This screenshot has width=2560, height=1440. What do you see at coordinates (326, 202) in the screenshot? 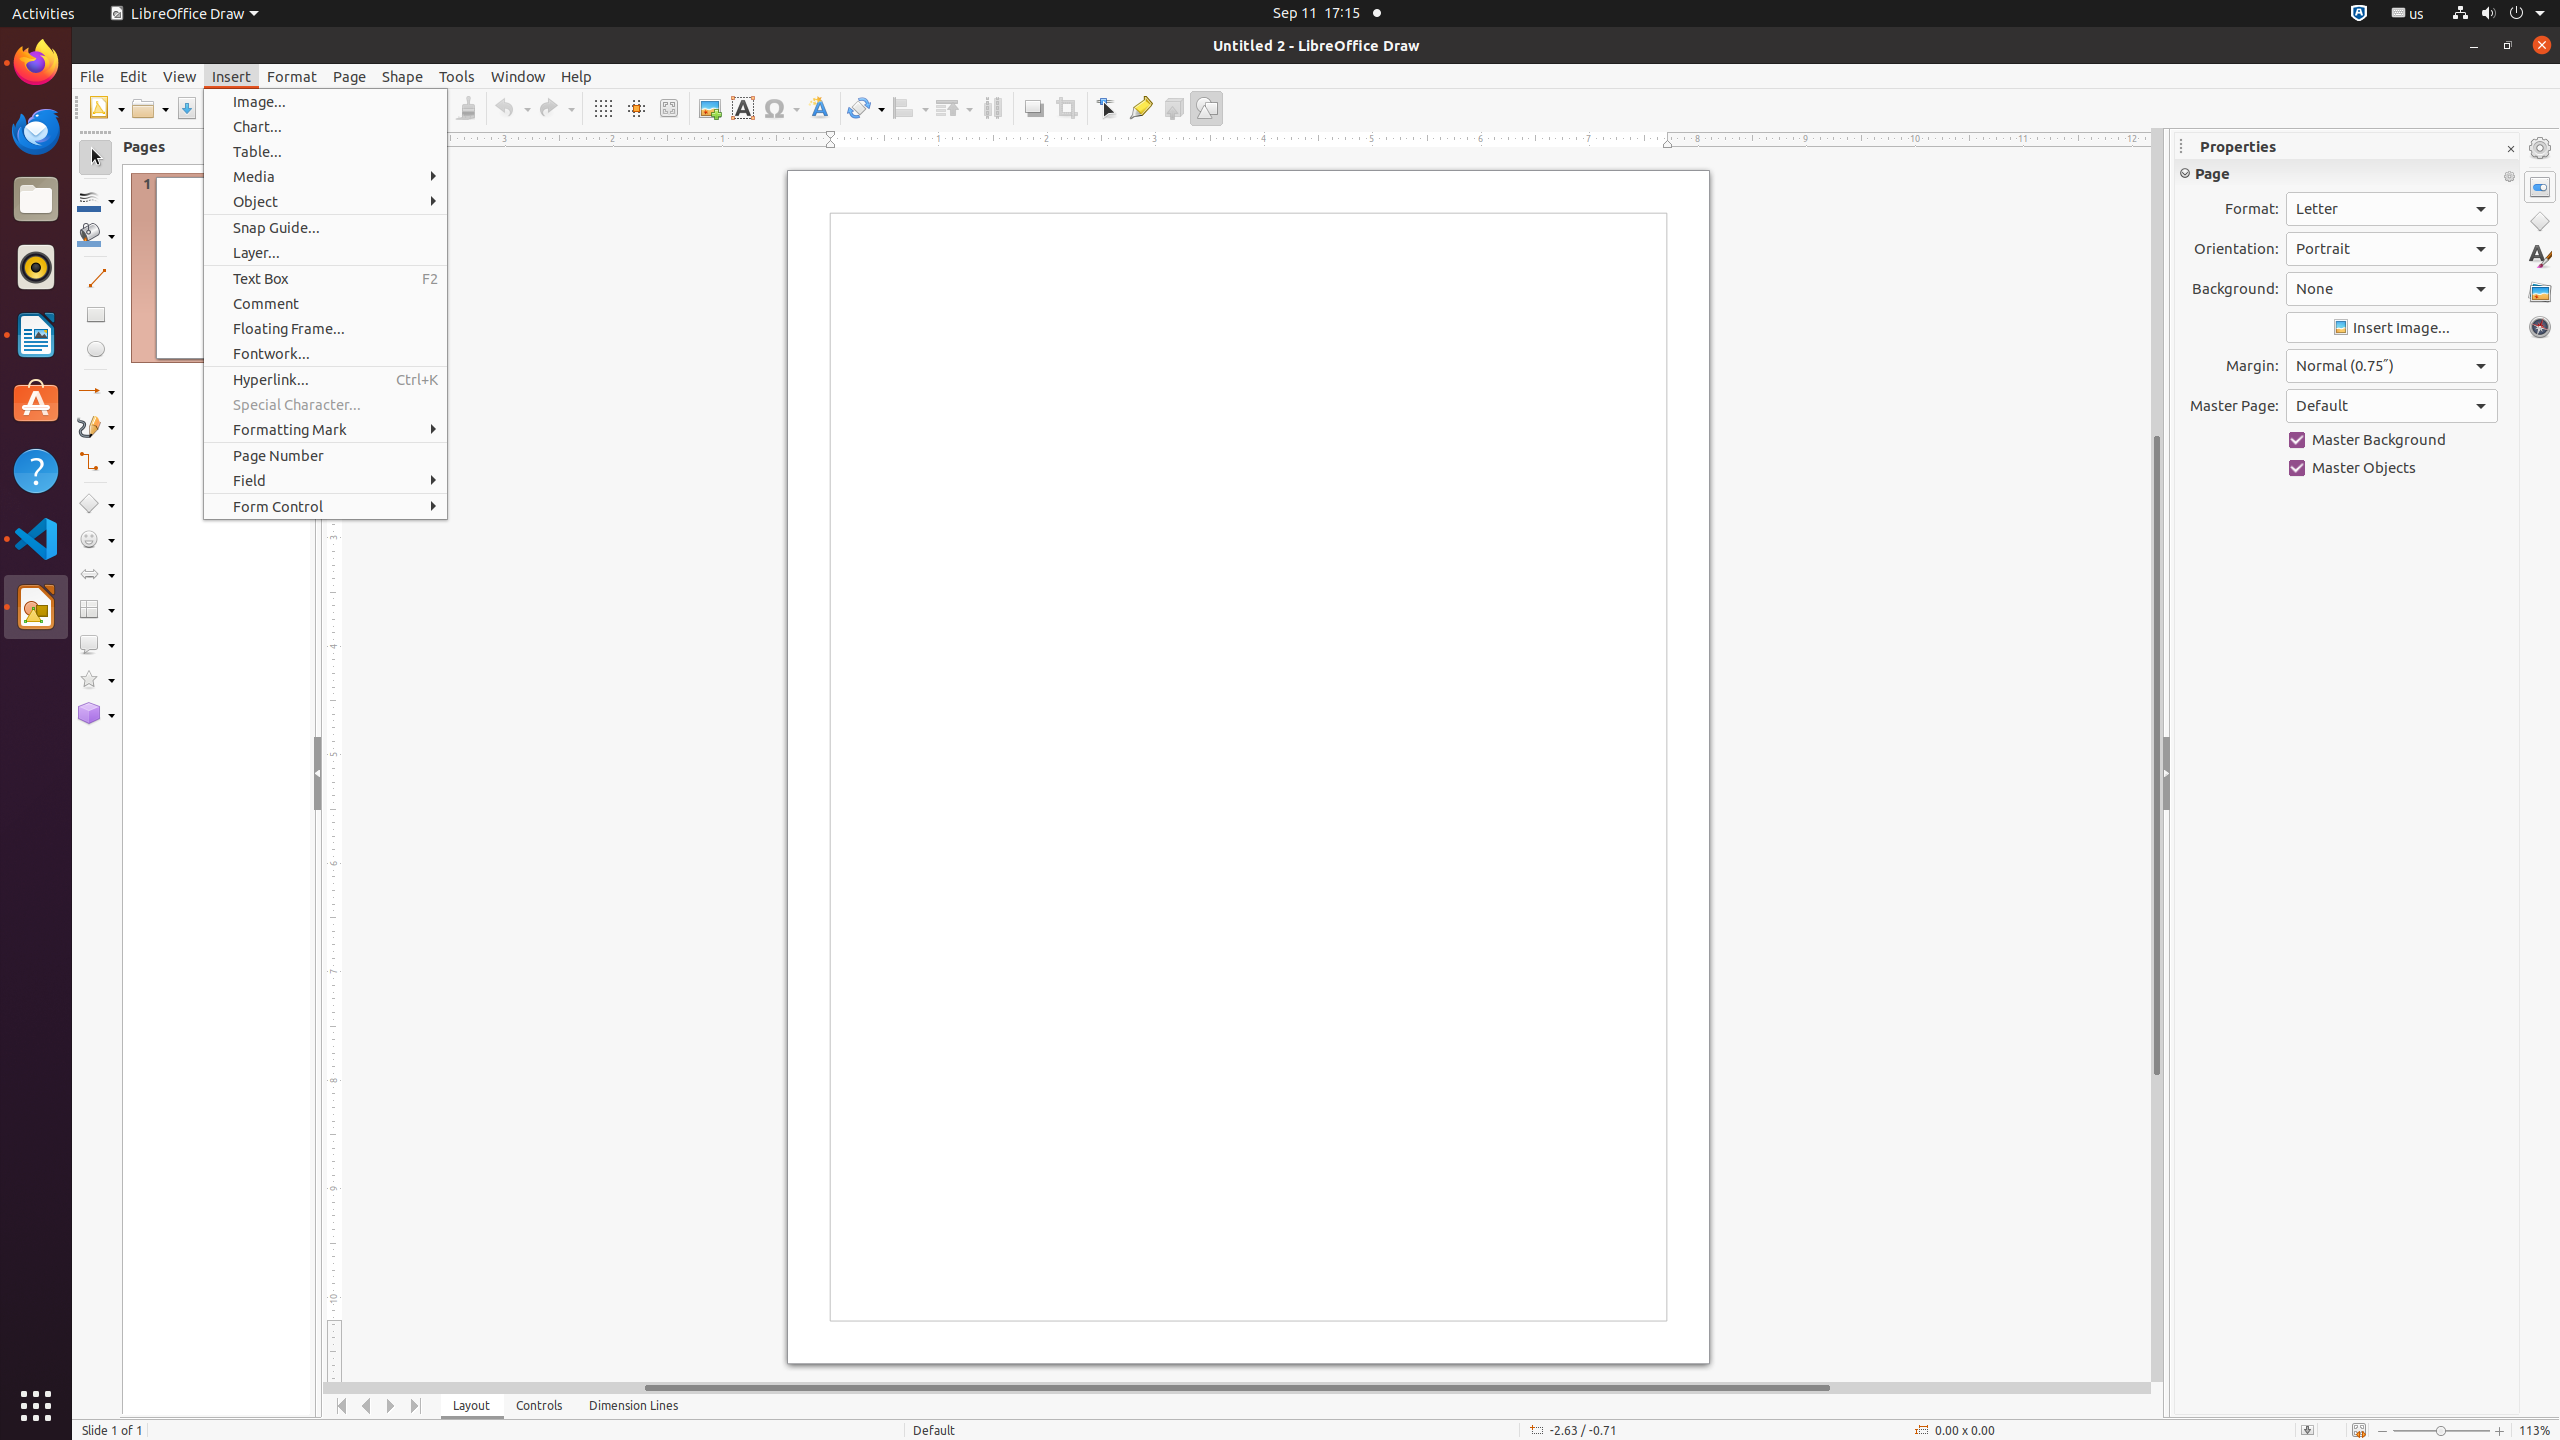
I see `Object` at bounding box center [326, 202].